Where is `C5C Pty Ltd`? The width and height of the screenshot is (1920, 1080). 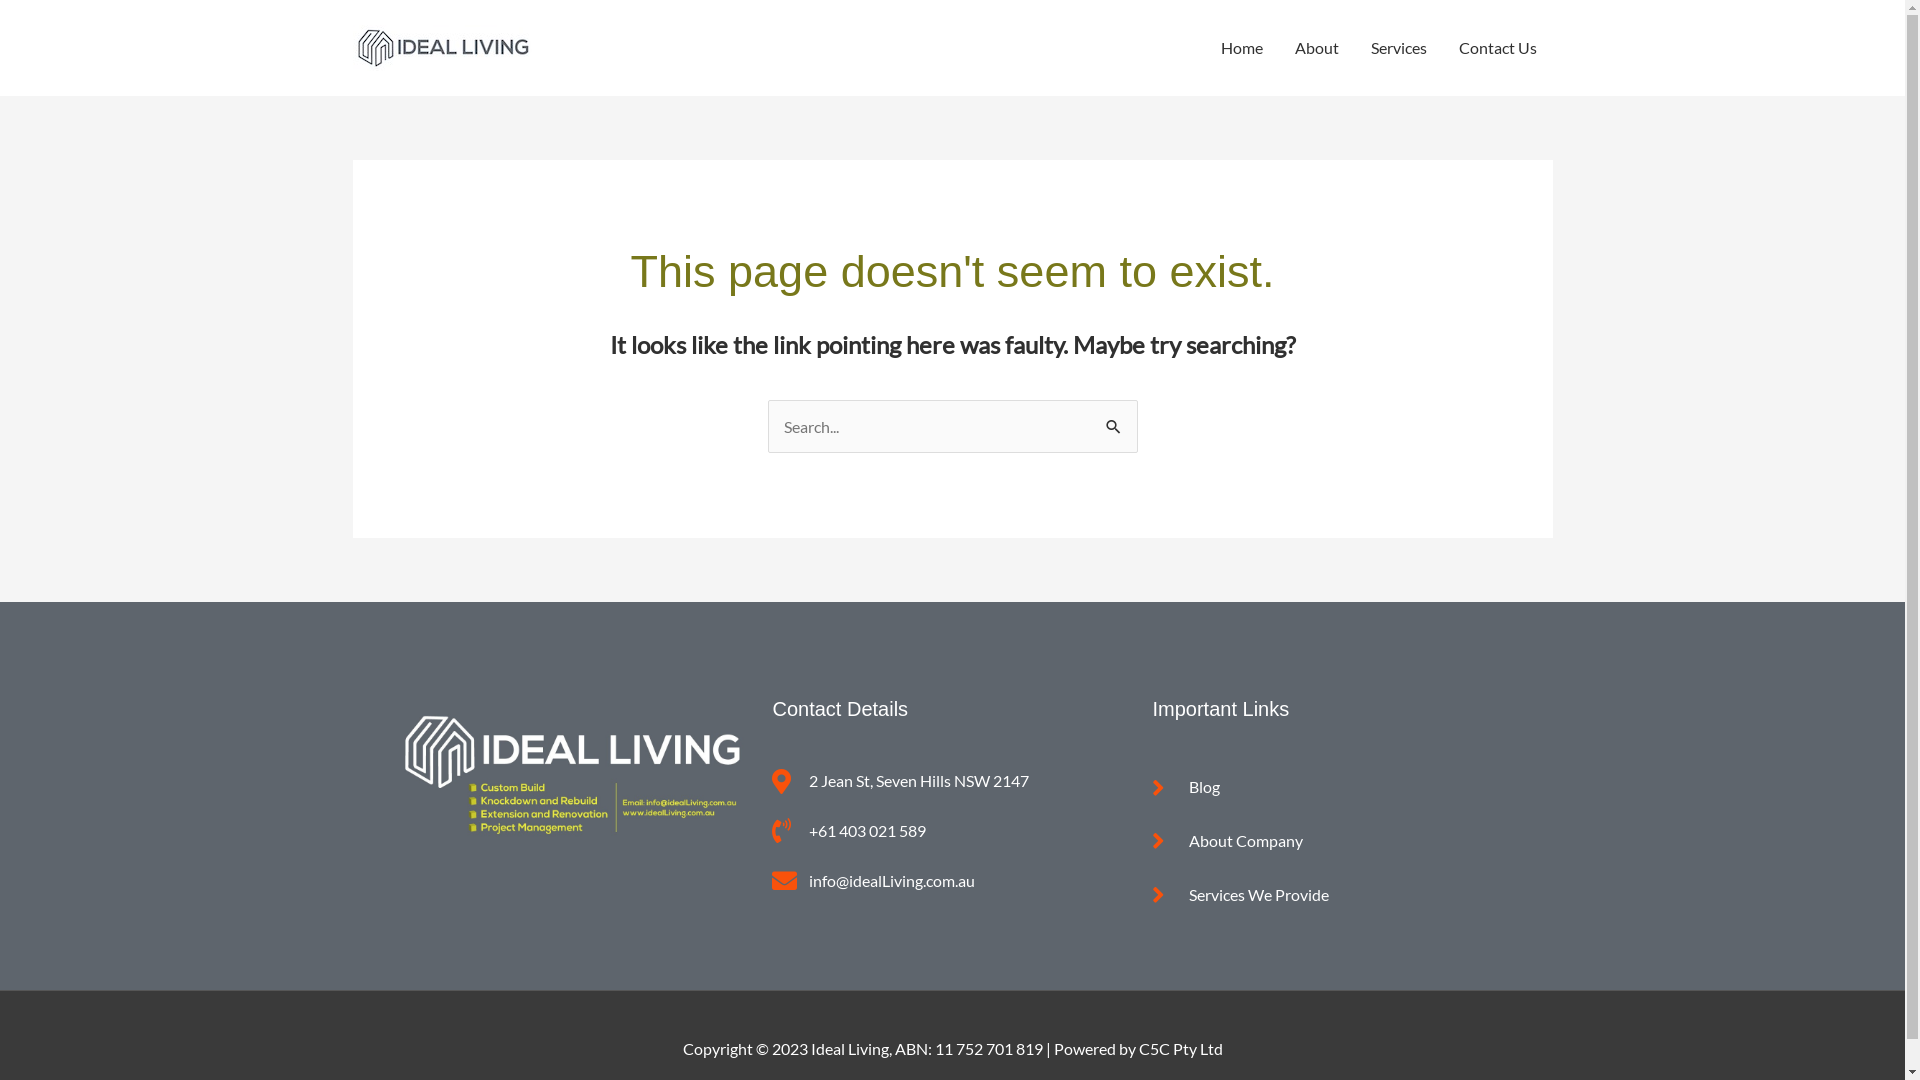 C5C Pty Ltd is located at coordinates (1180, 1048).